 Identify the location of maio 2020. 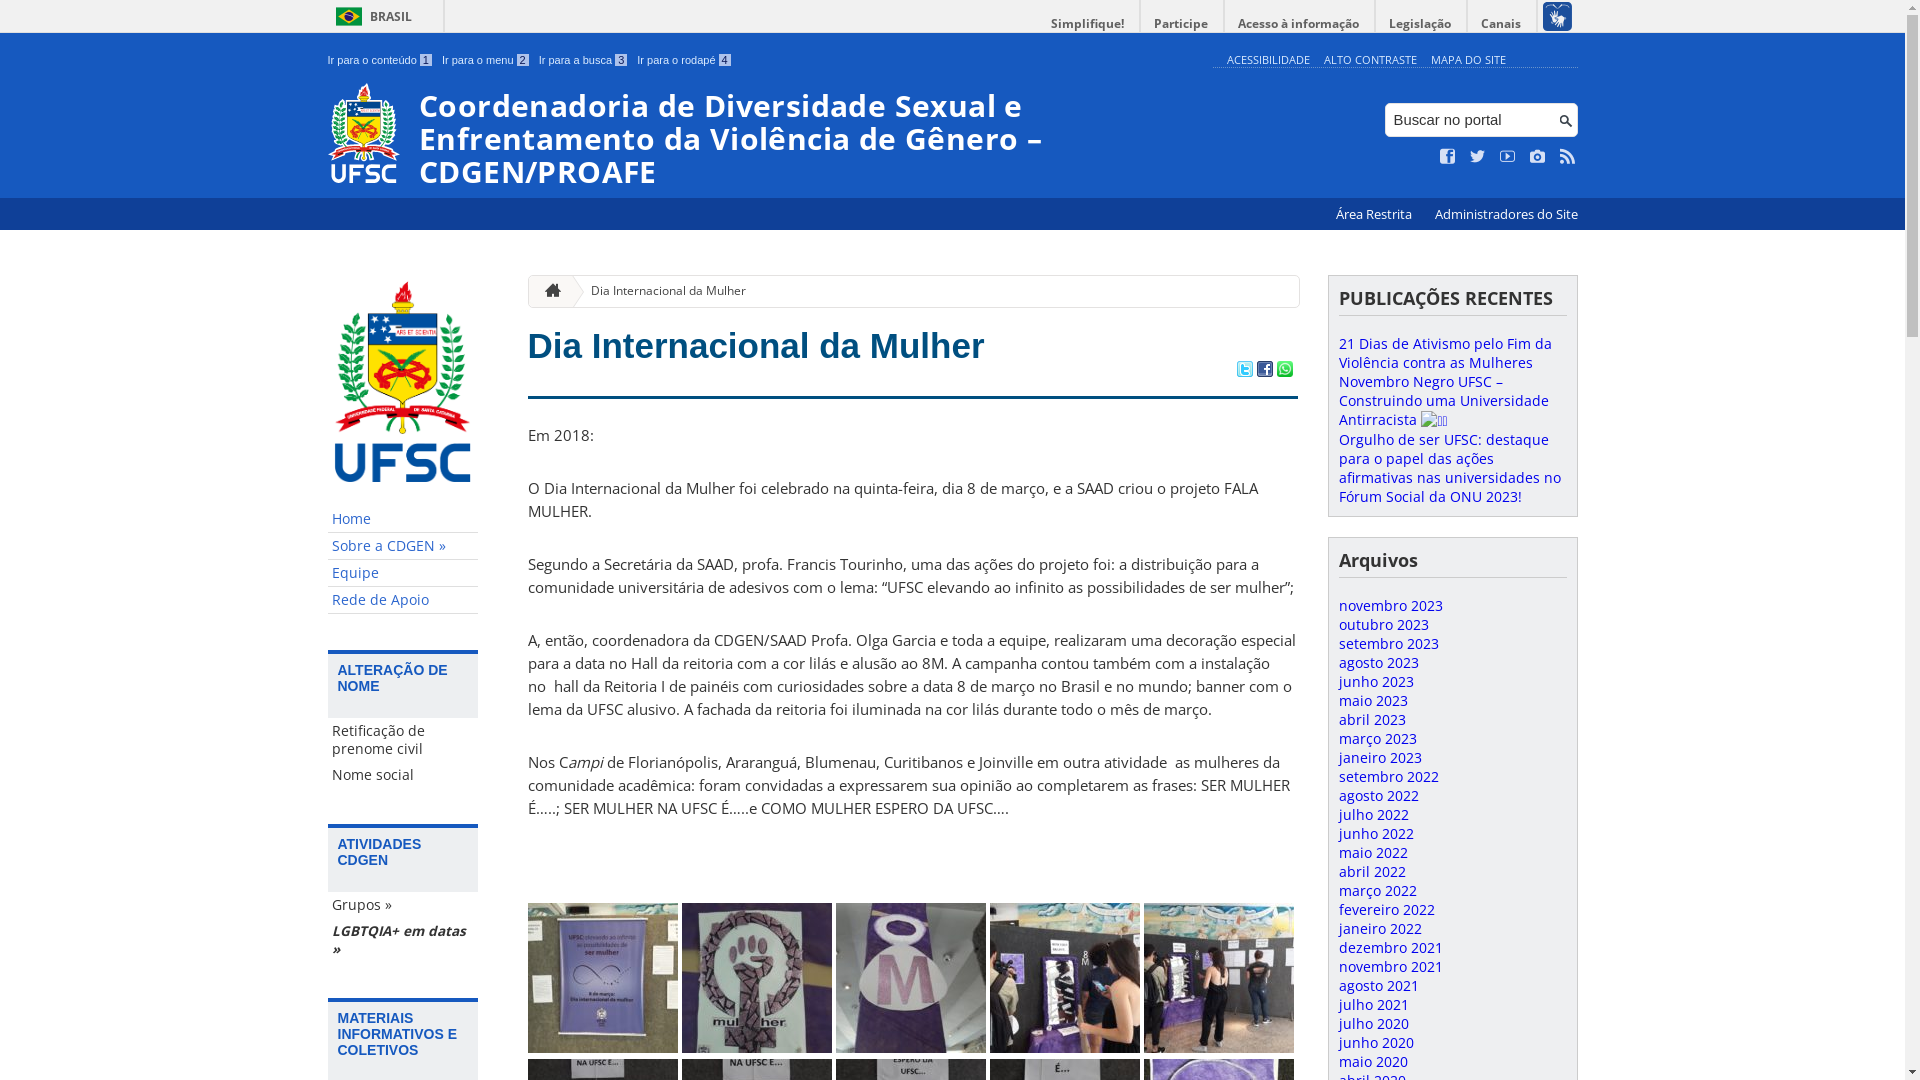
(1372, 1062).